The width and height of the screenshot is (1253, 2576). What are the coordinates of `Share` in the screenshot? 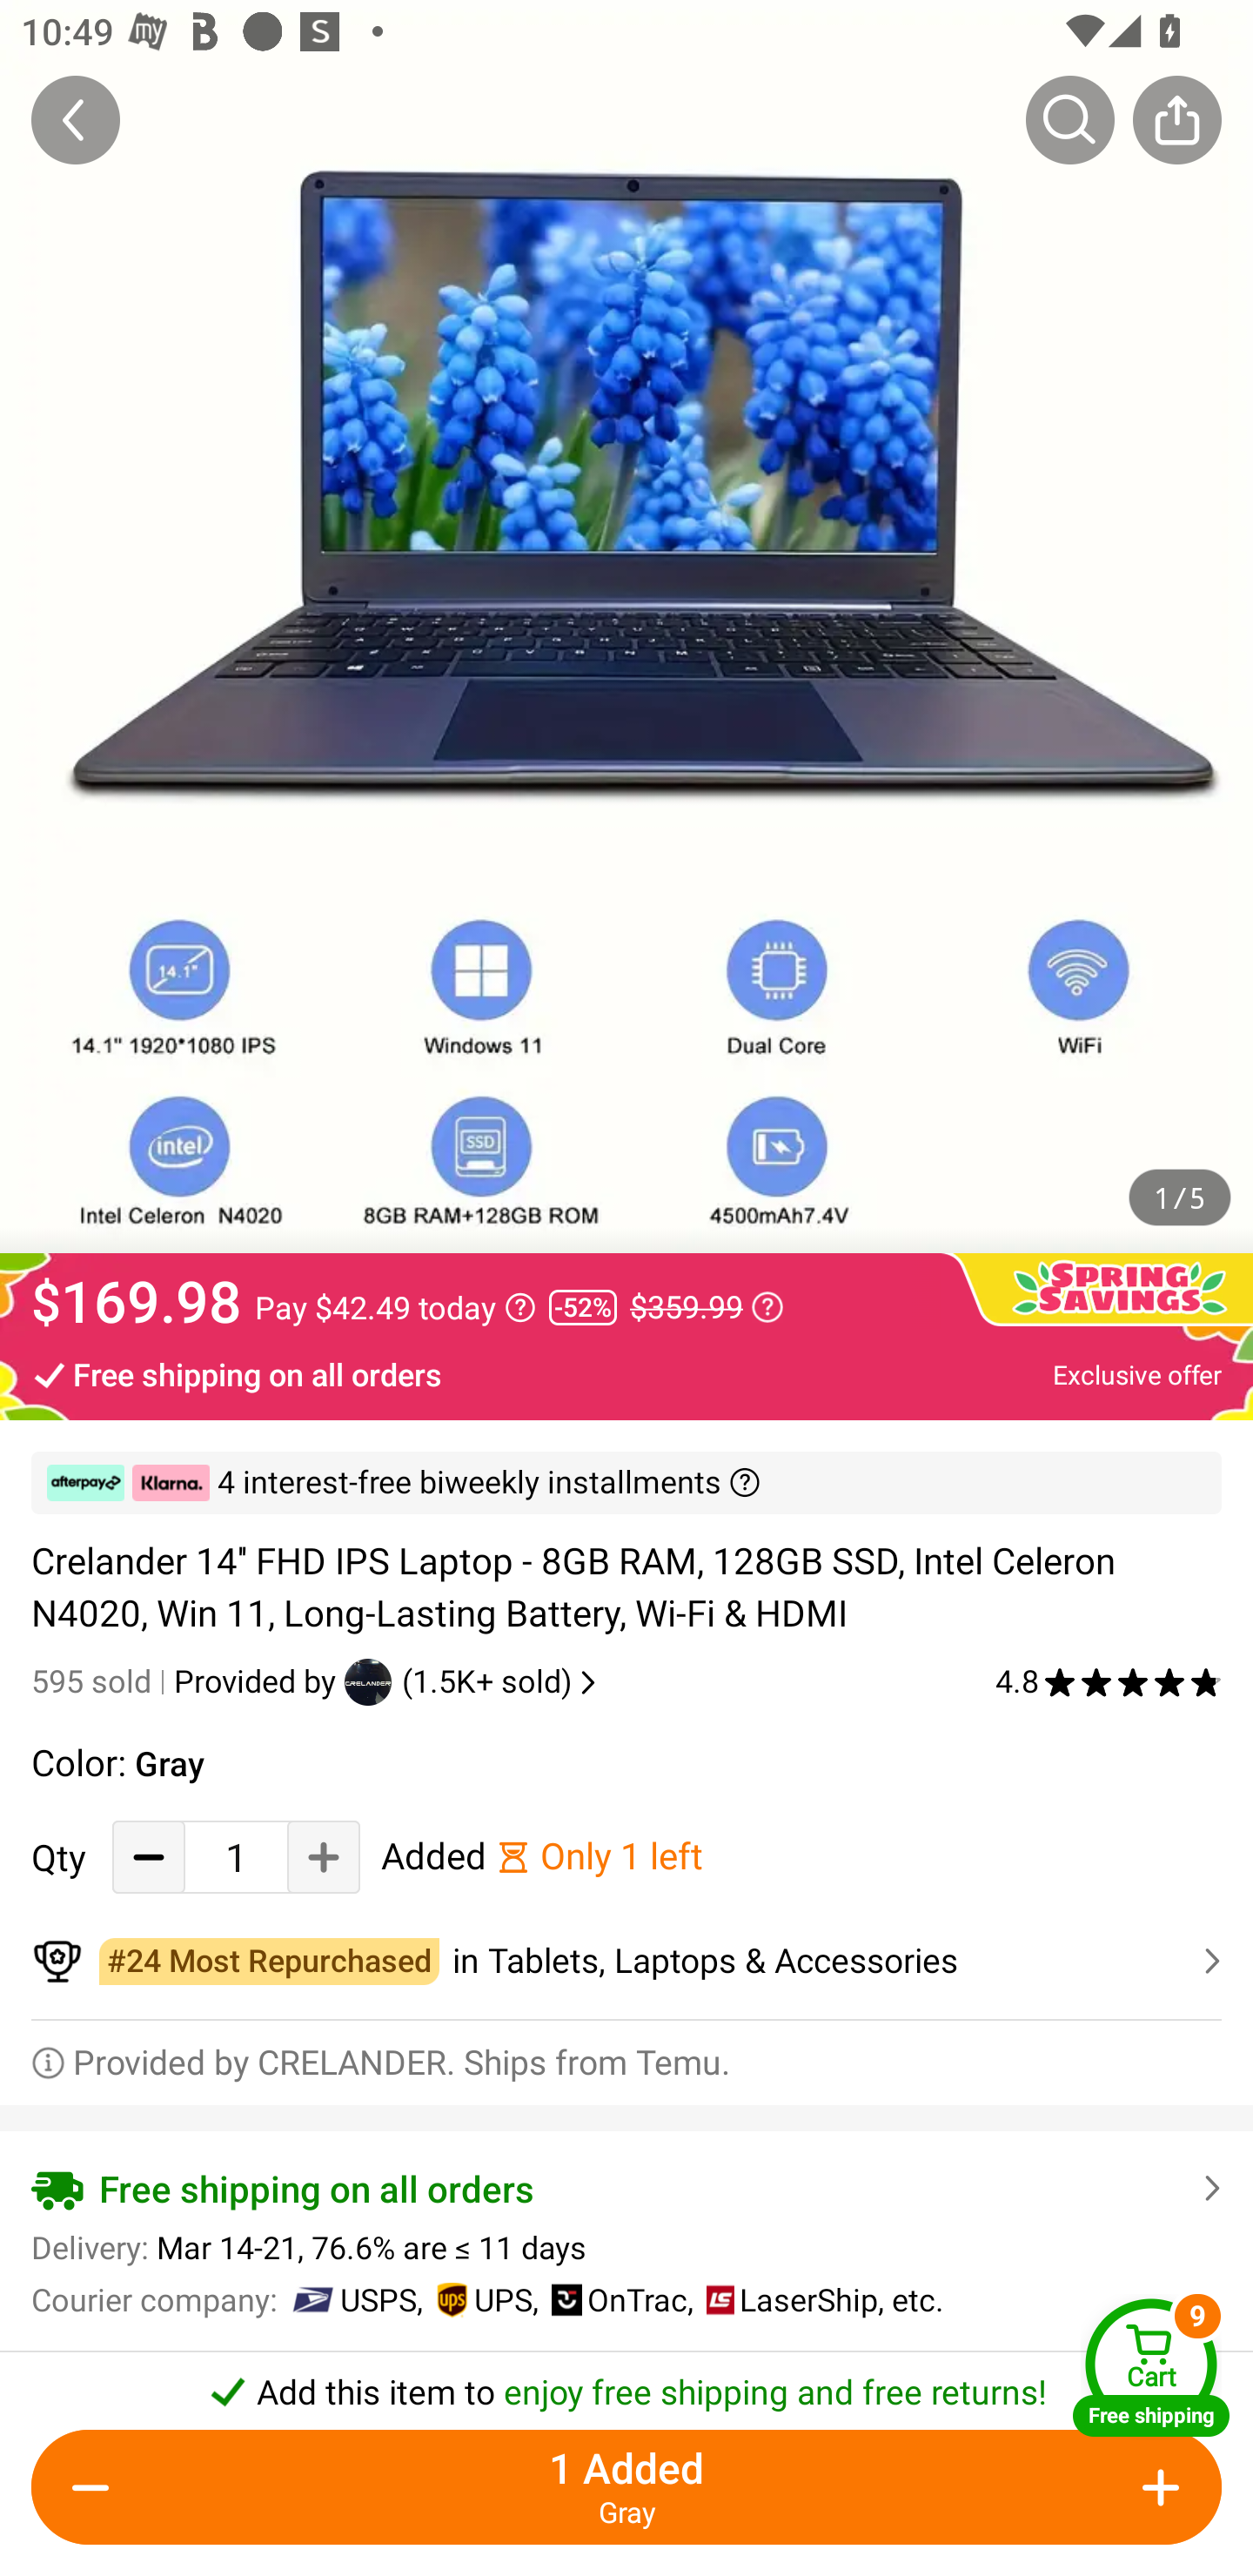 It's located at (1176, 119).